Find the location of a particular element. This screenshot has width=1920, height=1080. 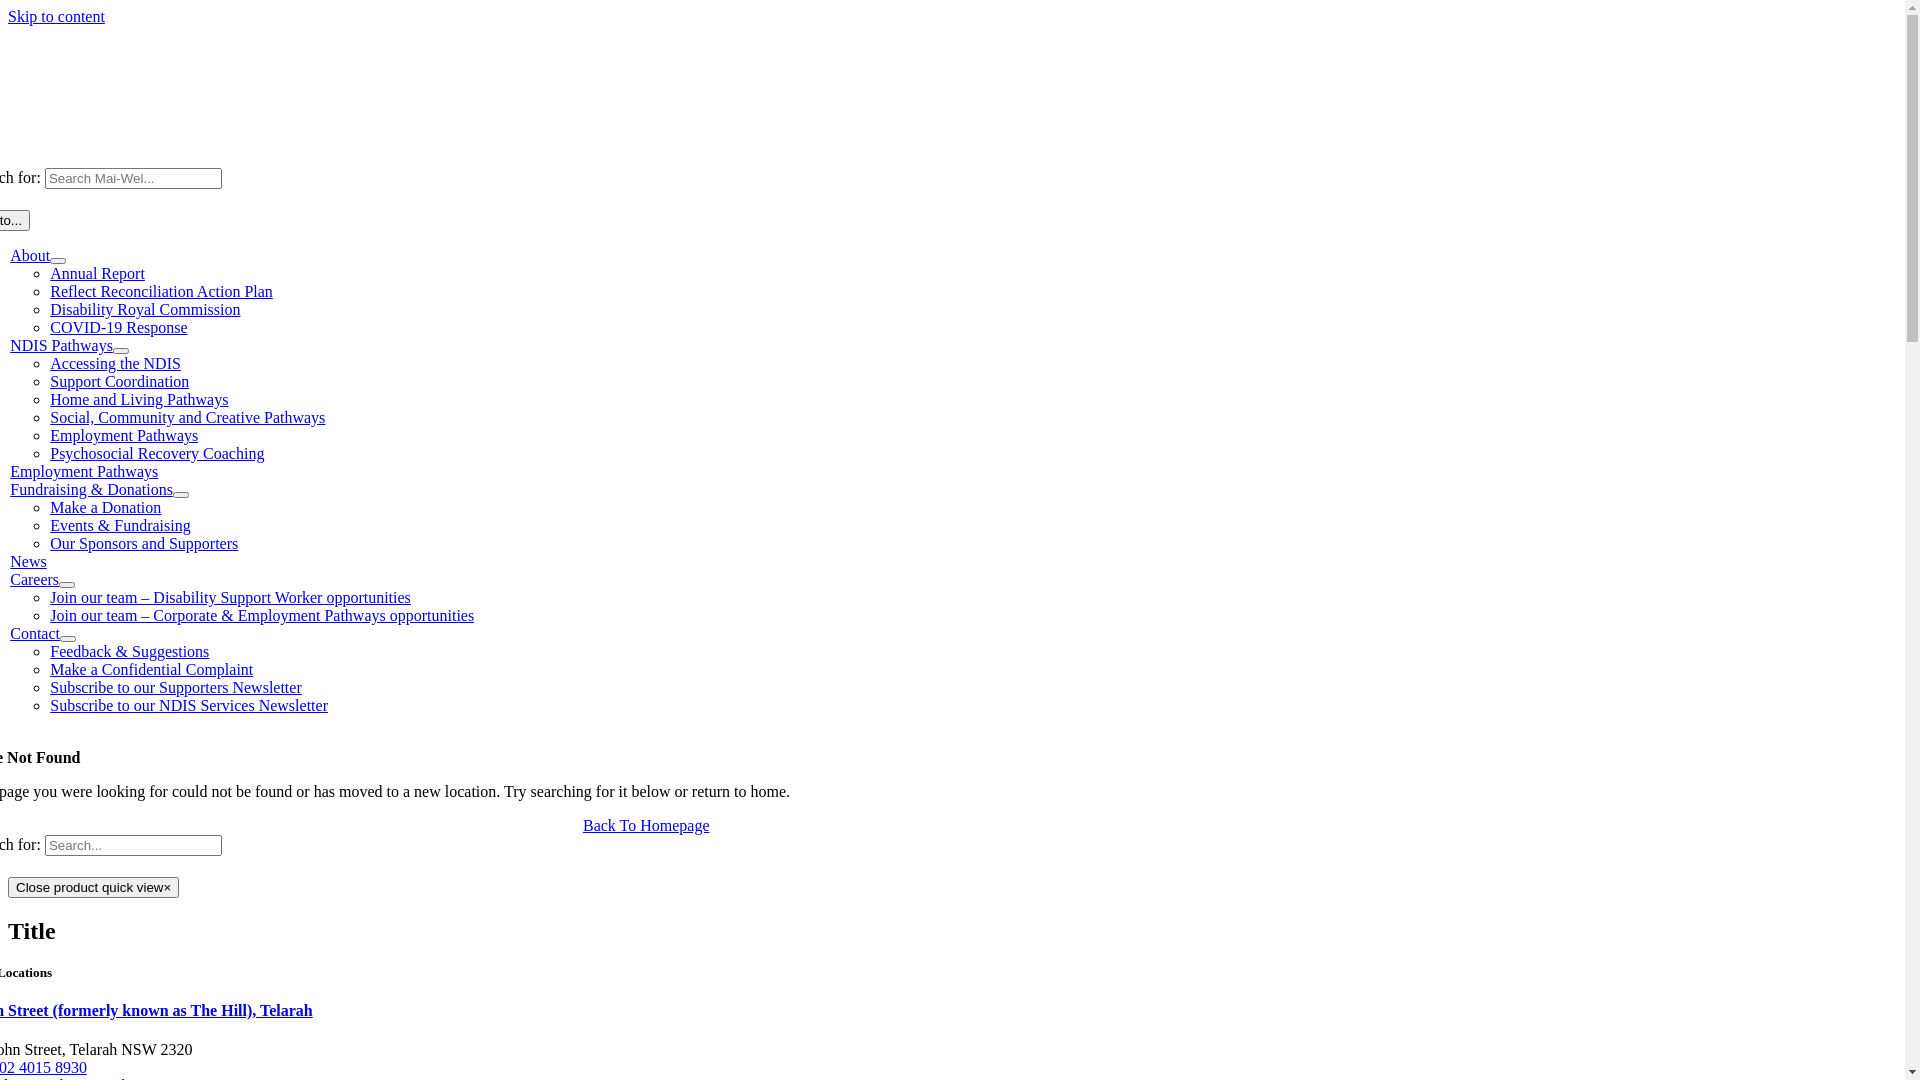

Make a Donation is located at coordinates (106, 508).